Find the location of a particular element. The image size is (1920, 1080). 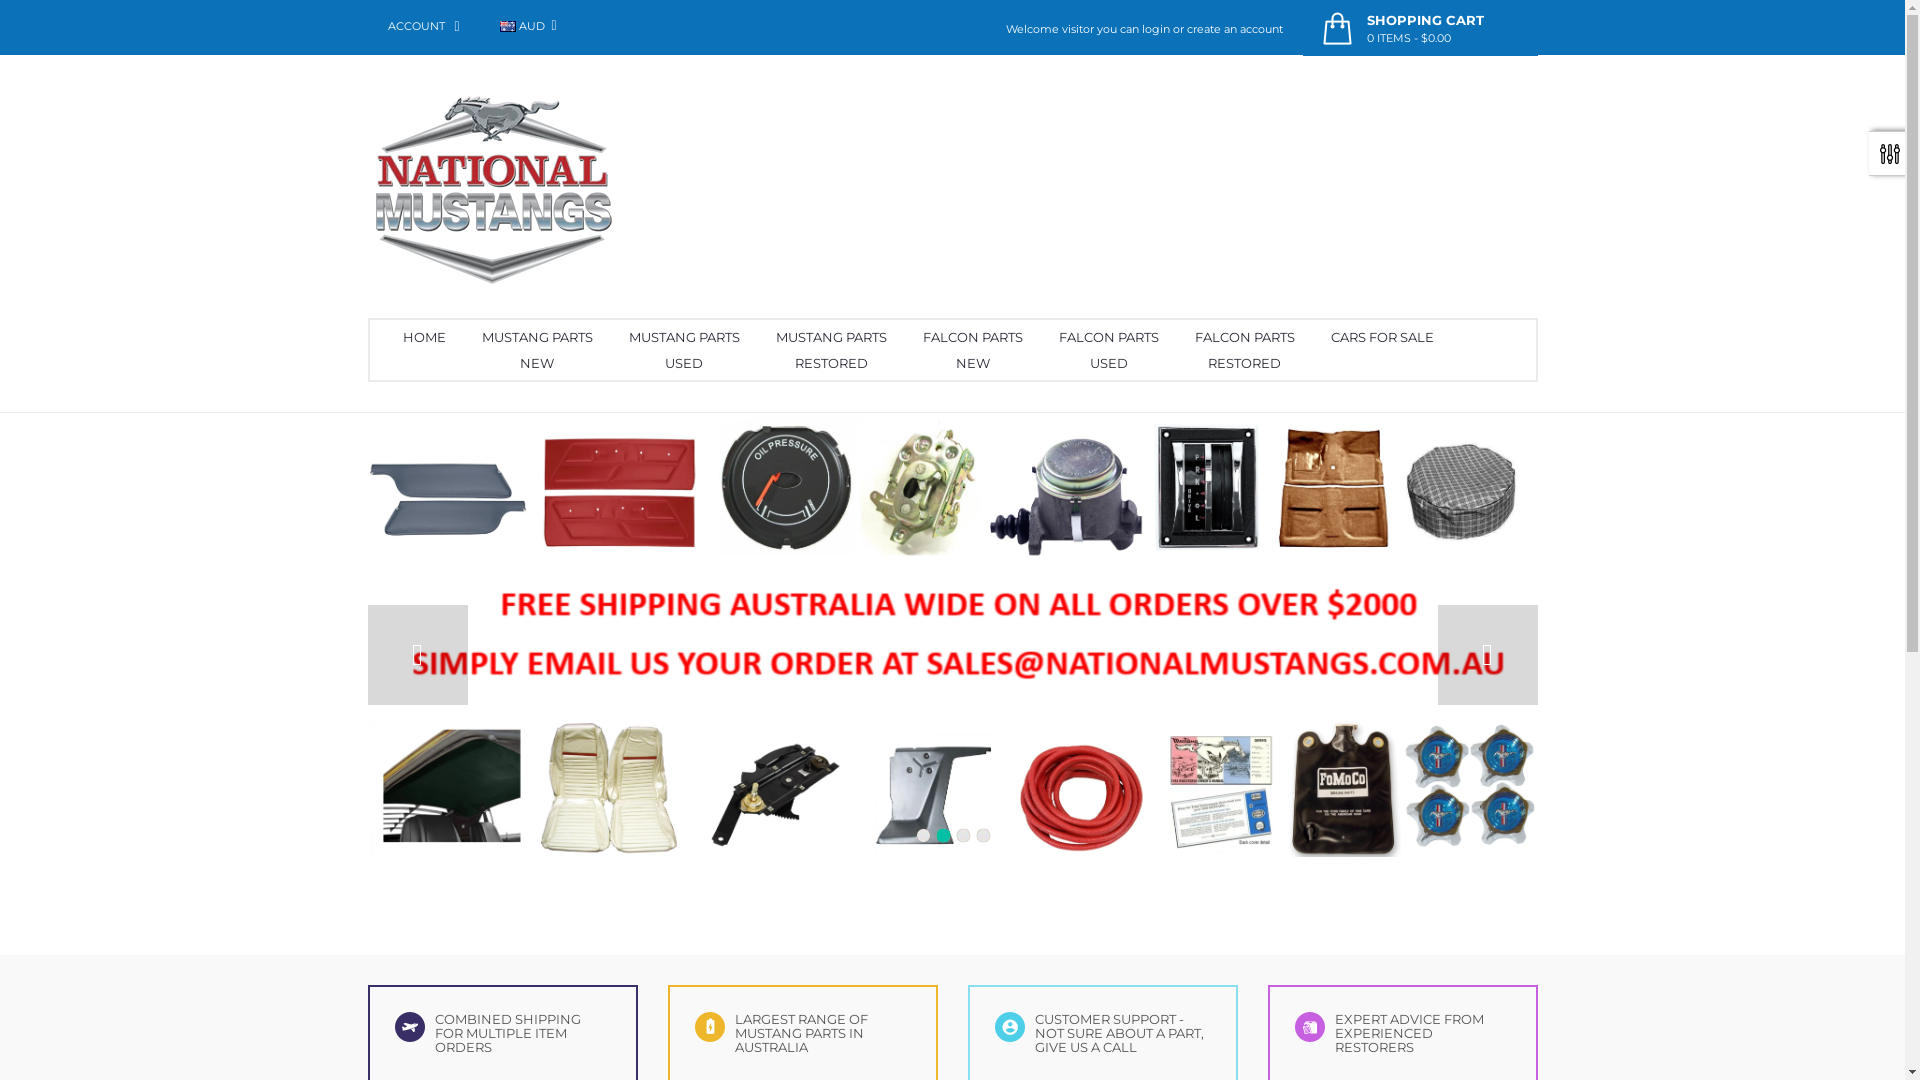

Customer Support - NOT SURE ABOUT A PART, GIVE US A CALL is located at coordinates (1009, 1027).